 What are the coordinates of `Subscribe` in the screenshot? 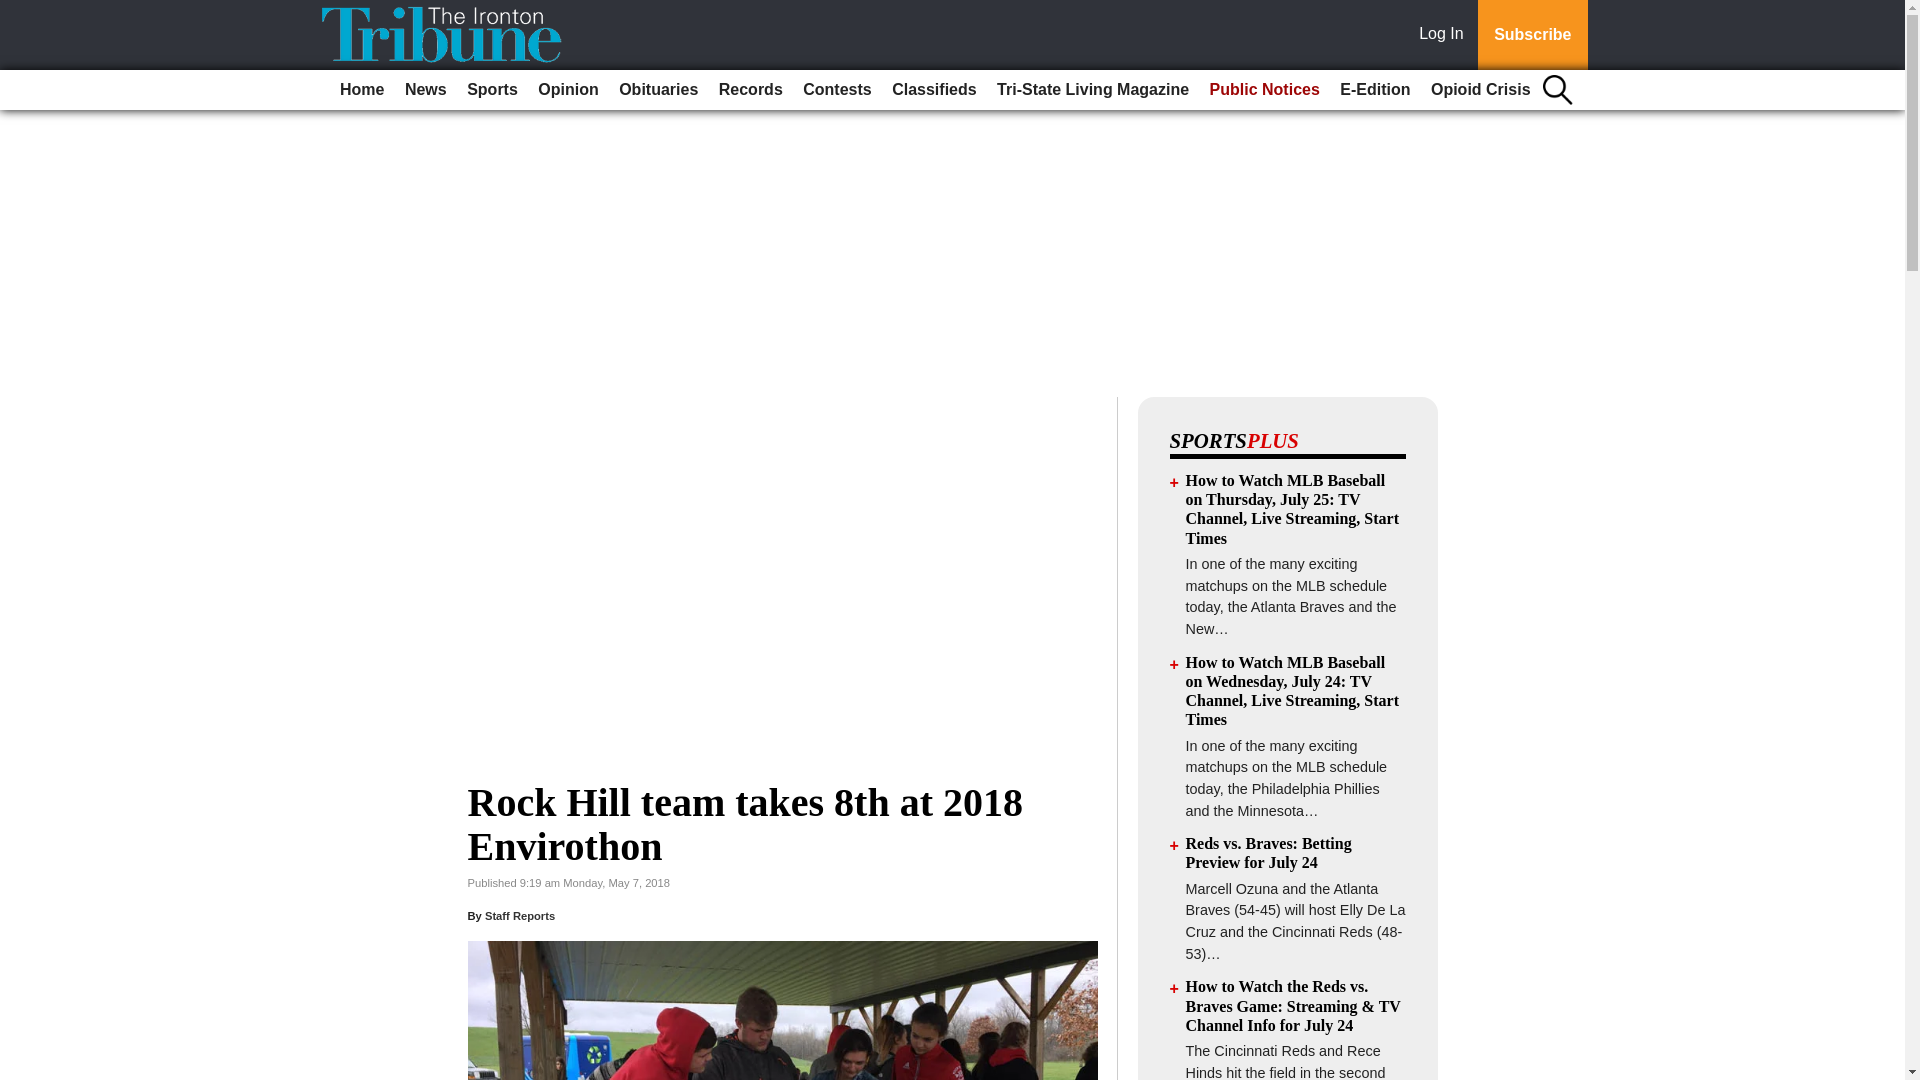 It's located at (1532, 35).